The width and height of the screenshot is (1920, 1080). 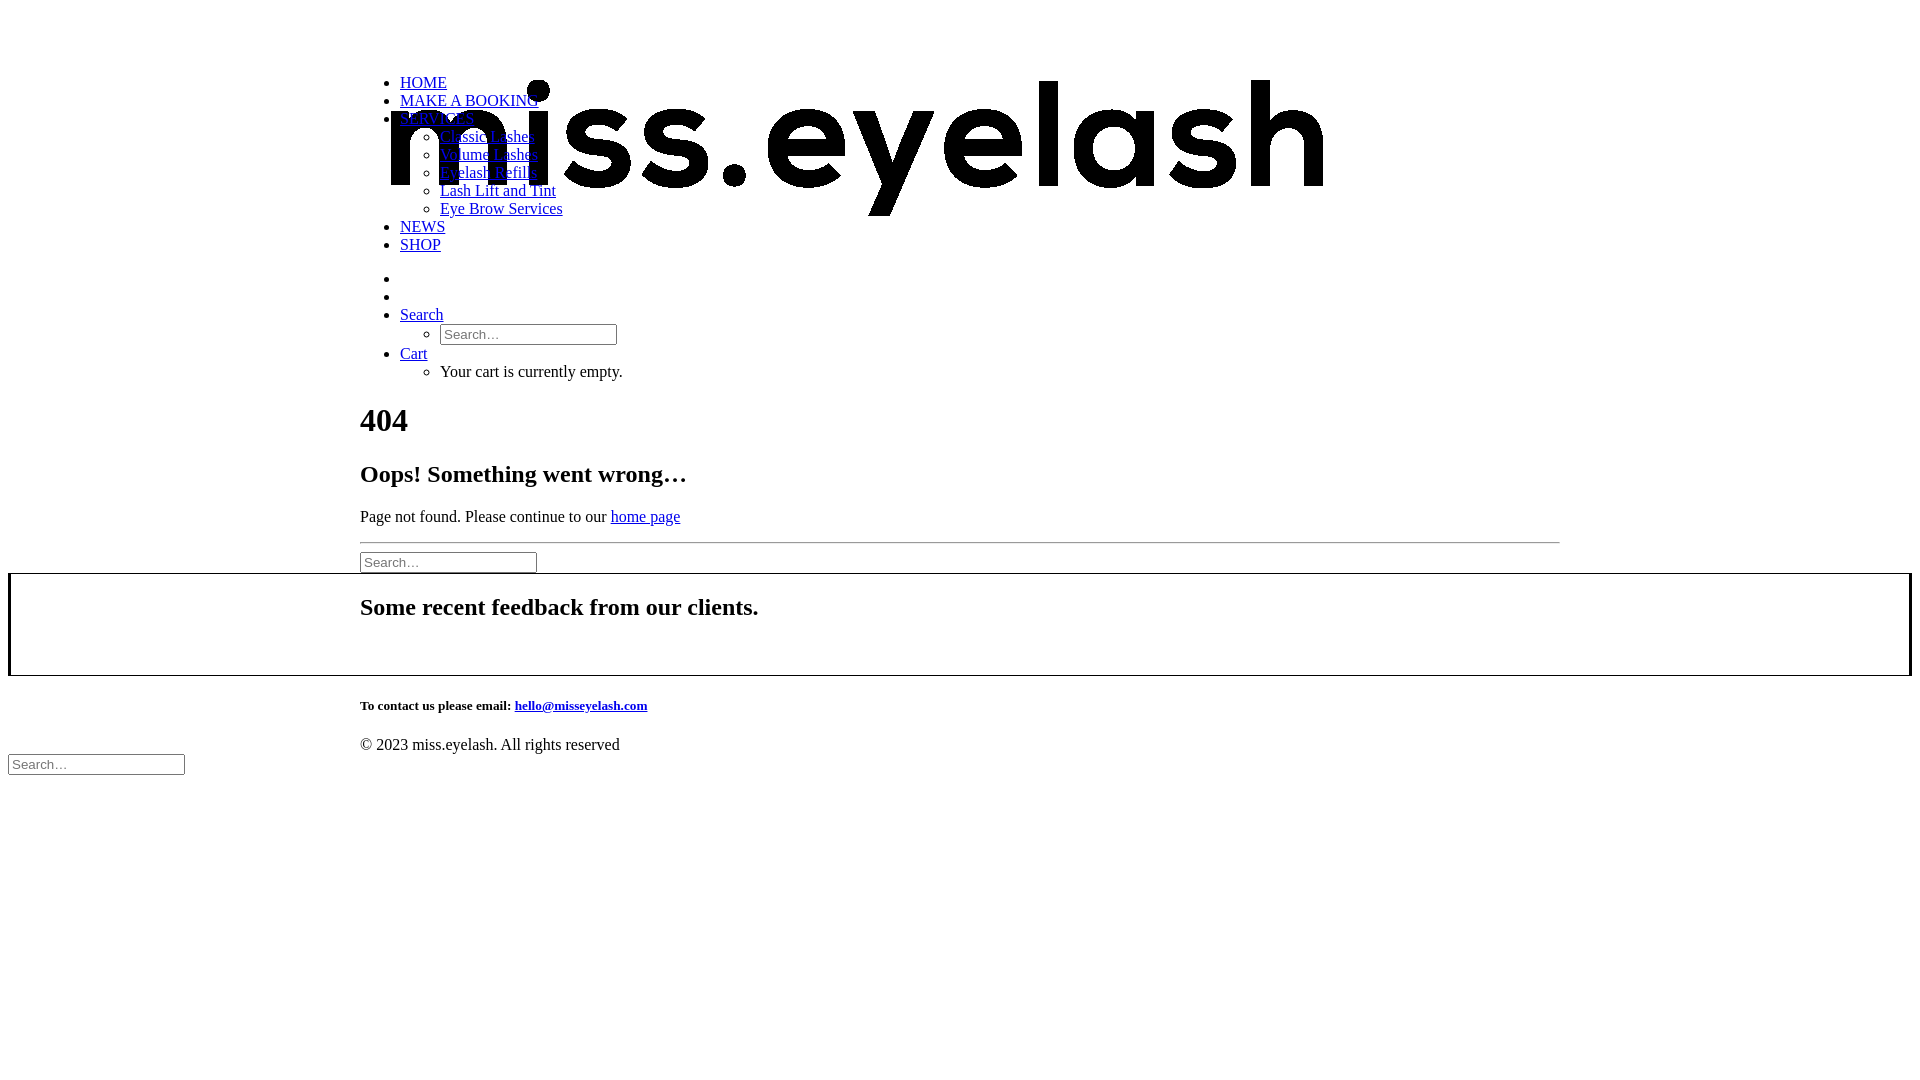 I want to click on Lash Lift and Tint, so click(x=498, y=190).